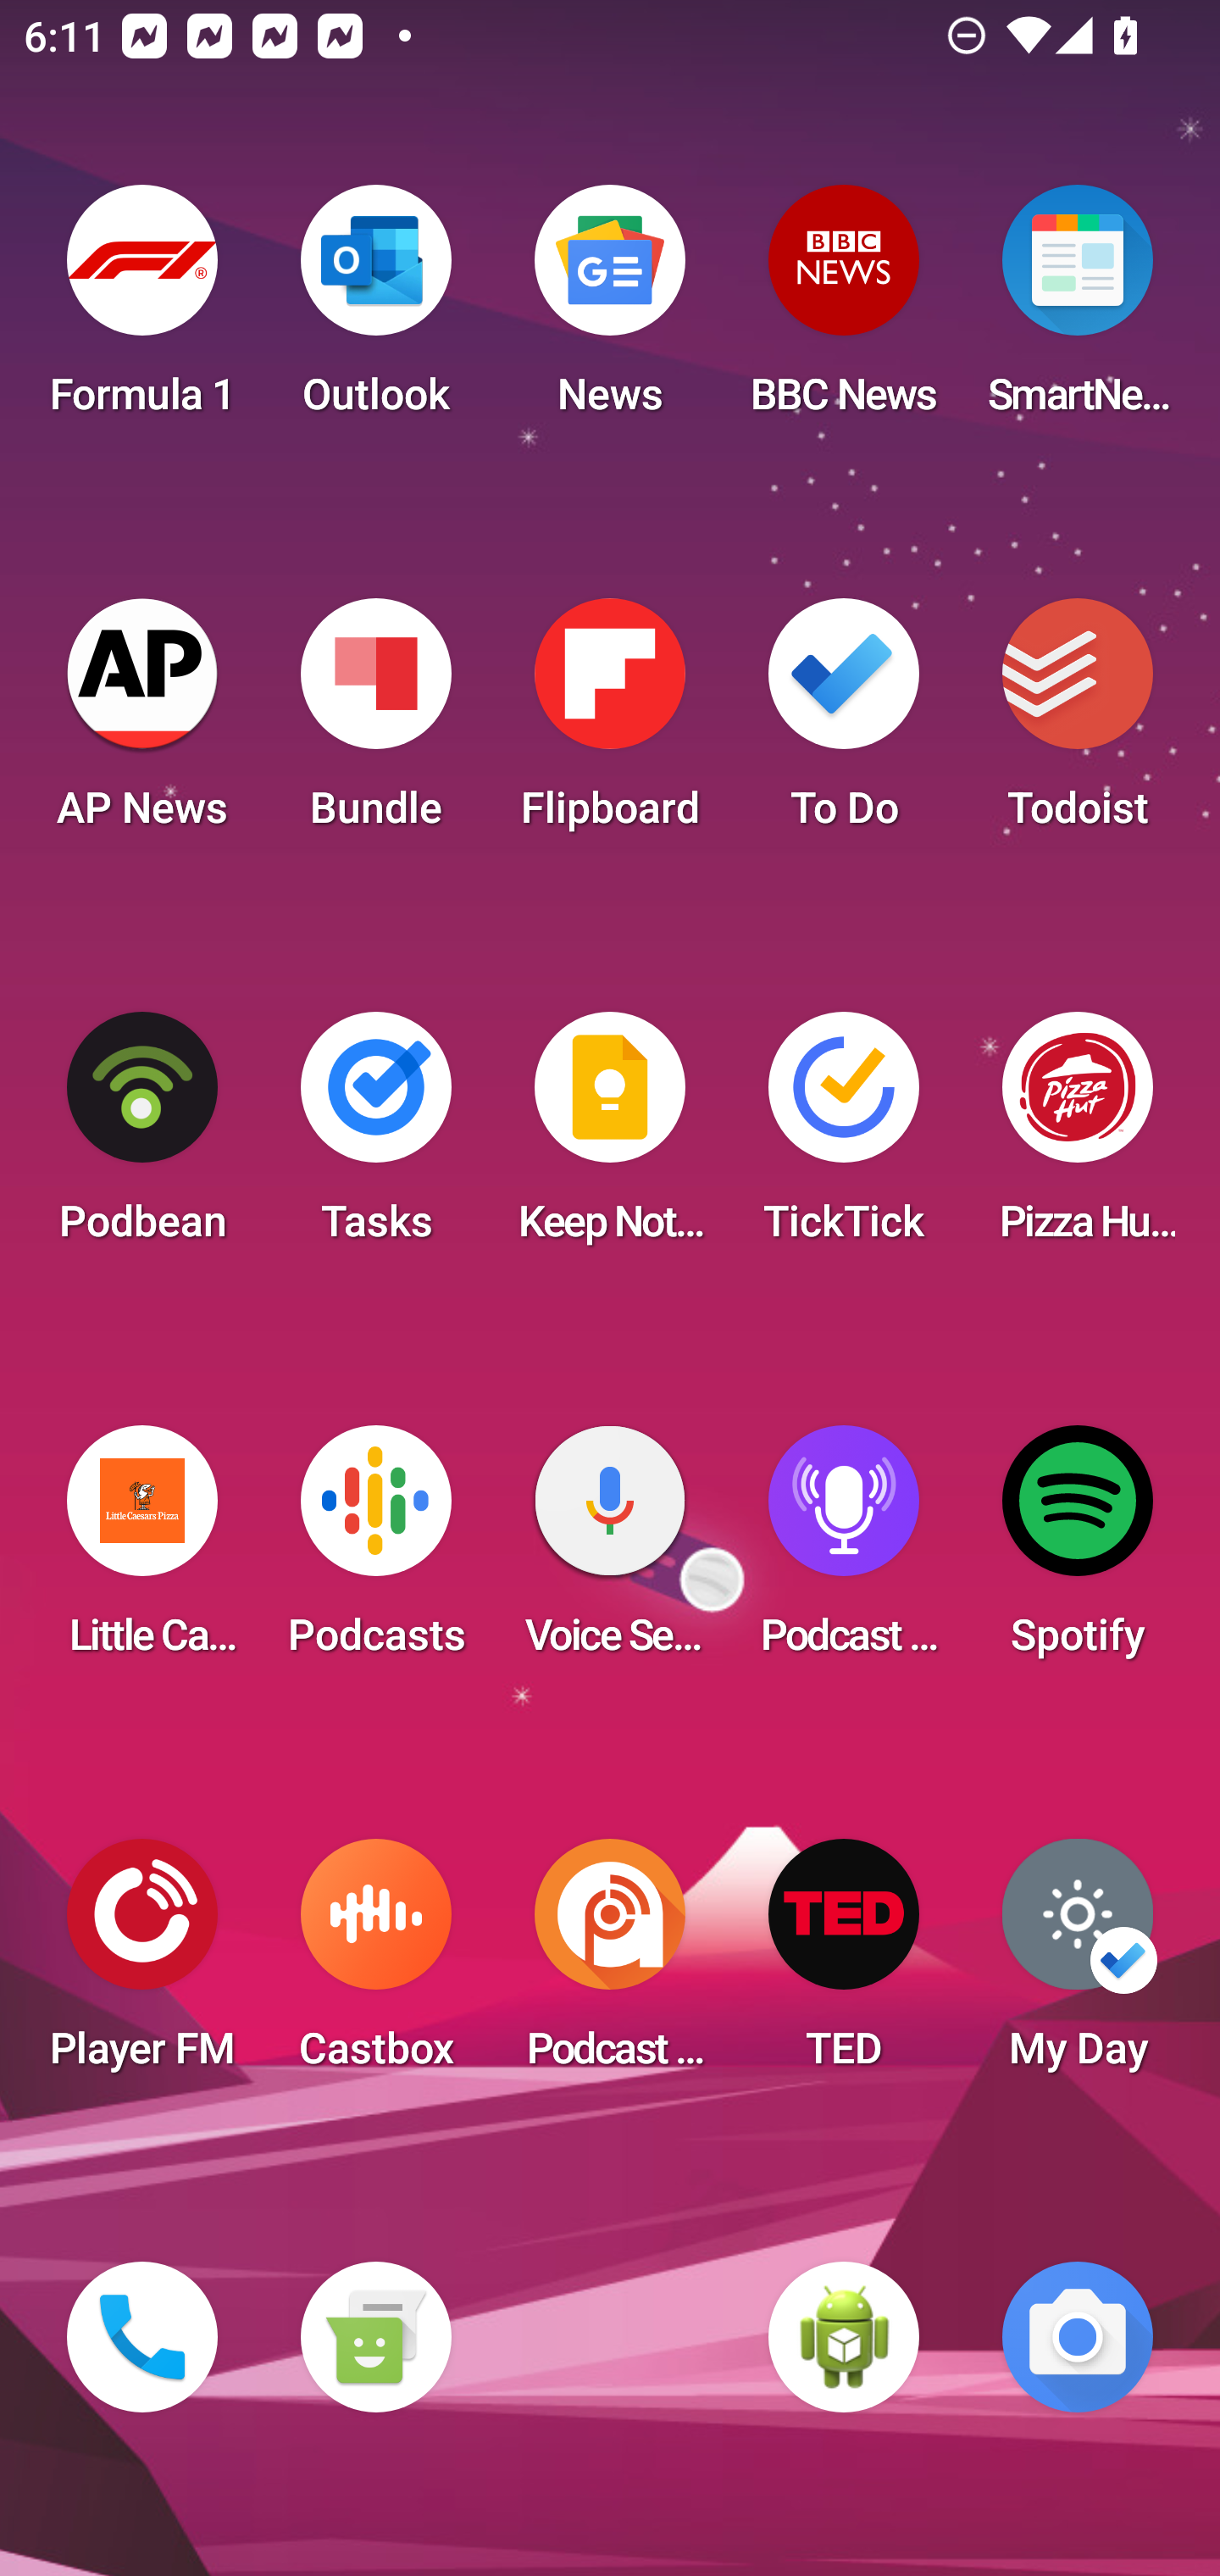  Describe the element at coordinates (1078, 724) in the screenshot. I see `Todoist` at that location.